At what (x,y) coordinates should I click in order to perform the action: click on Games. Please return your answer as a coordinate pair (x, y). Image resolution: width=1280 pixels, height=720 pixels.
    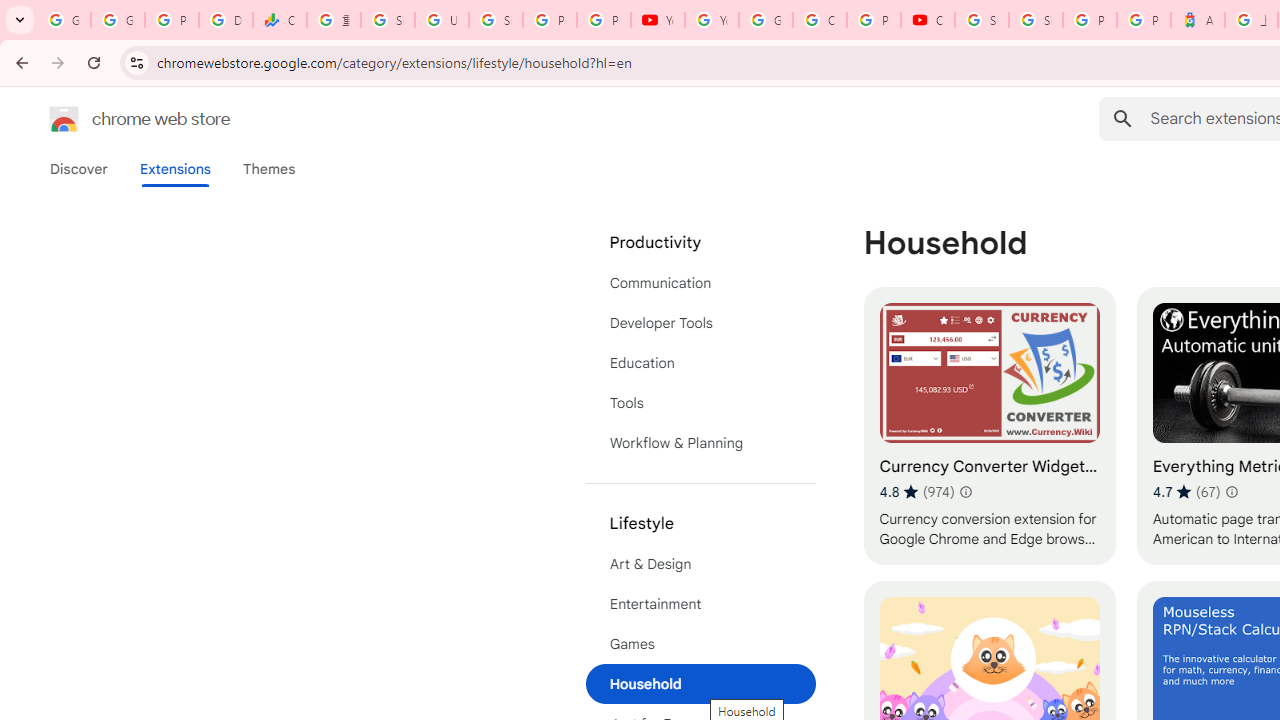
    Looking at the image, I should click on (700, 644).